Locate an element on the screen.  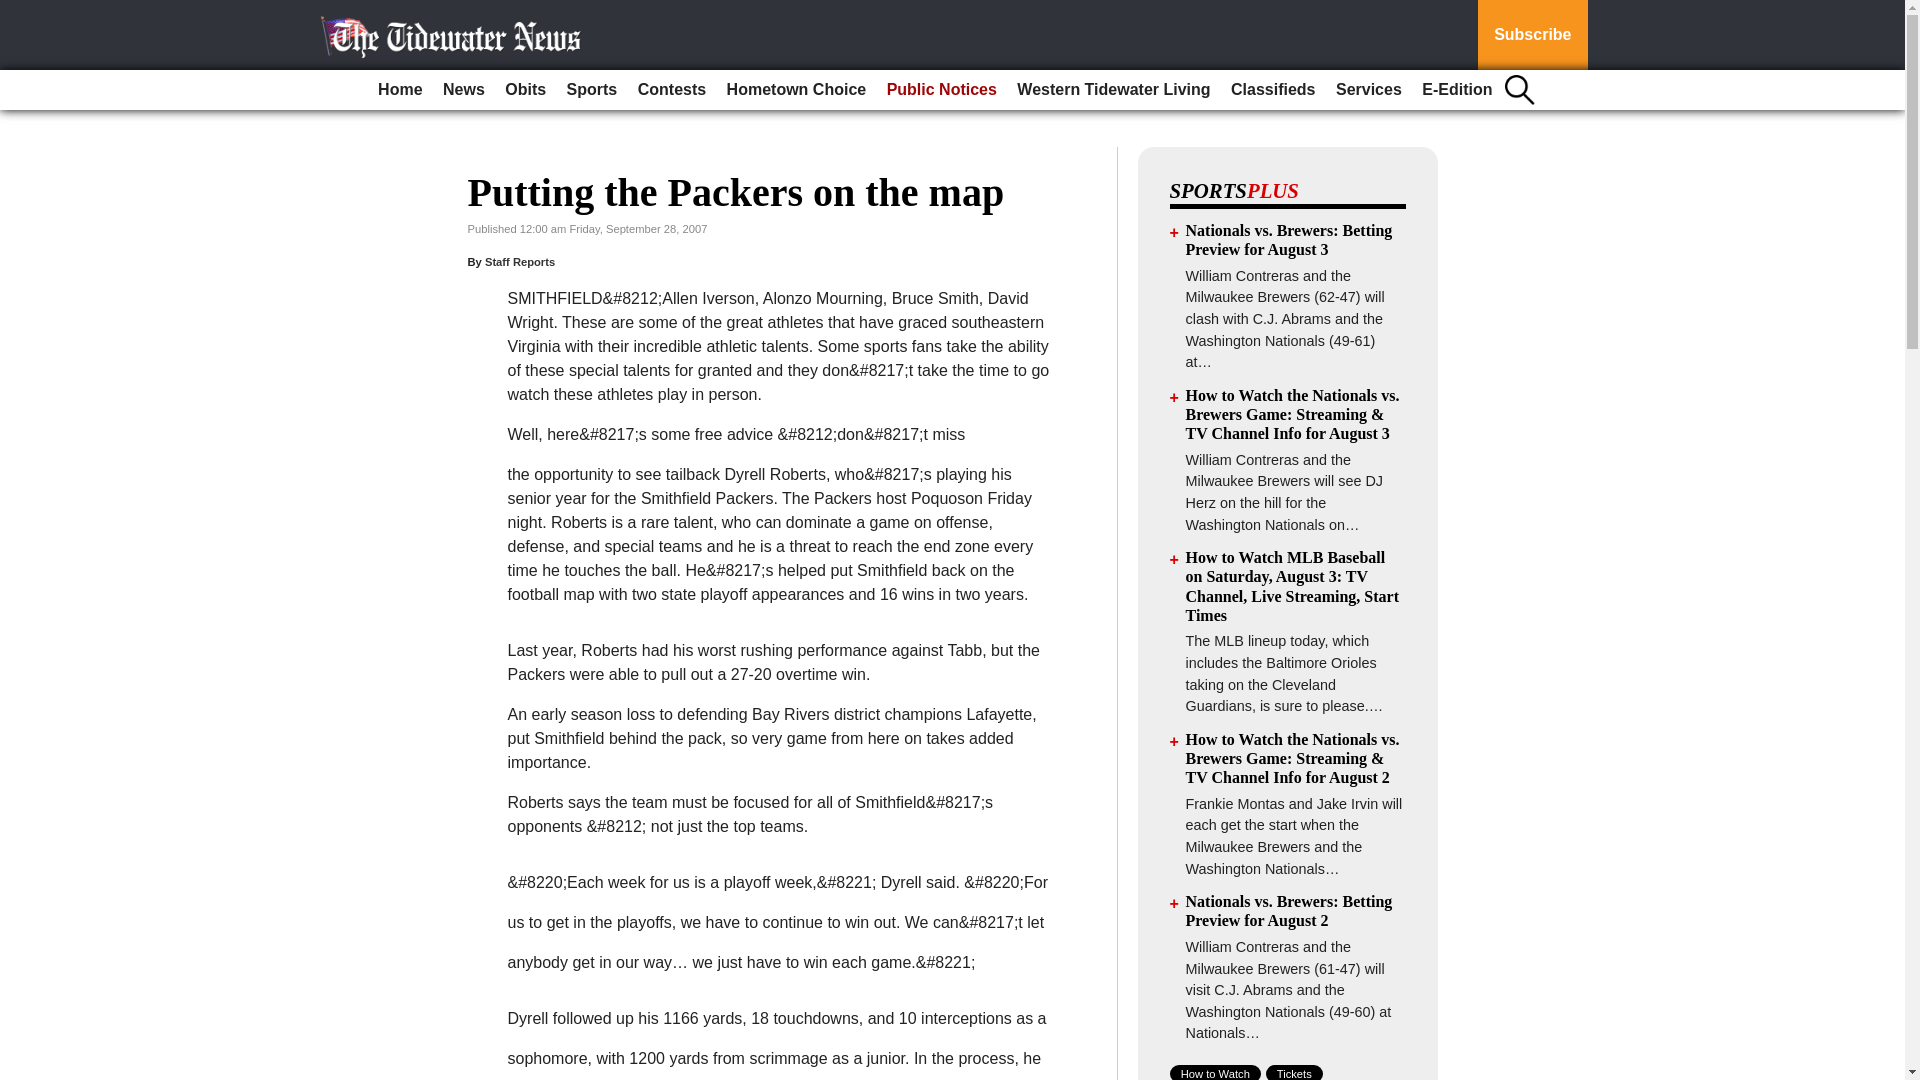
E-Edition is located at coordinates (1456, 90).